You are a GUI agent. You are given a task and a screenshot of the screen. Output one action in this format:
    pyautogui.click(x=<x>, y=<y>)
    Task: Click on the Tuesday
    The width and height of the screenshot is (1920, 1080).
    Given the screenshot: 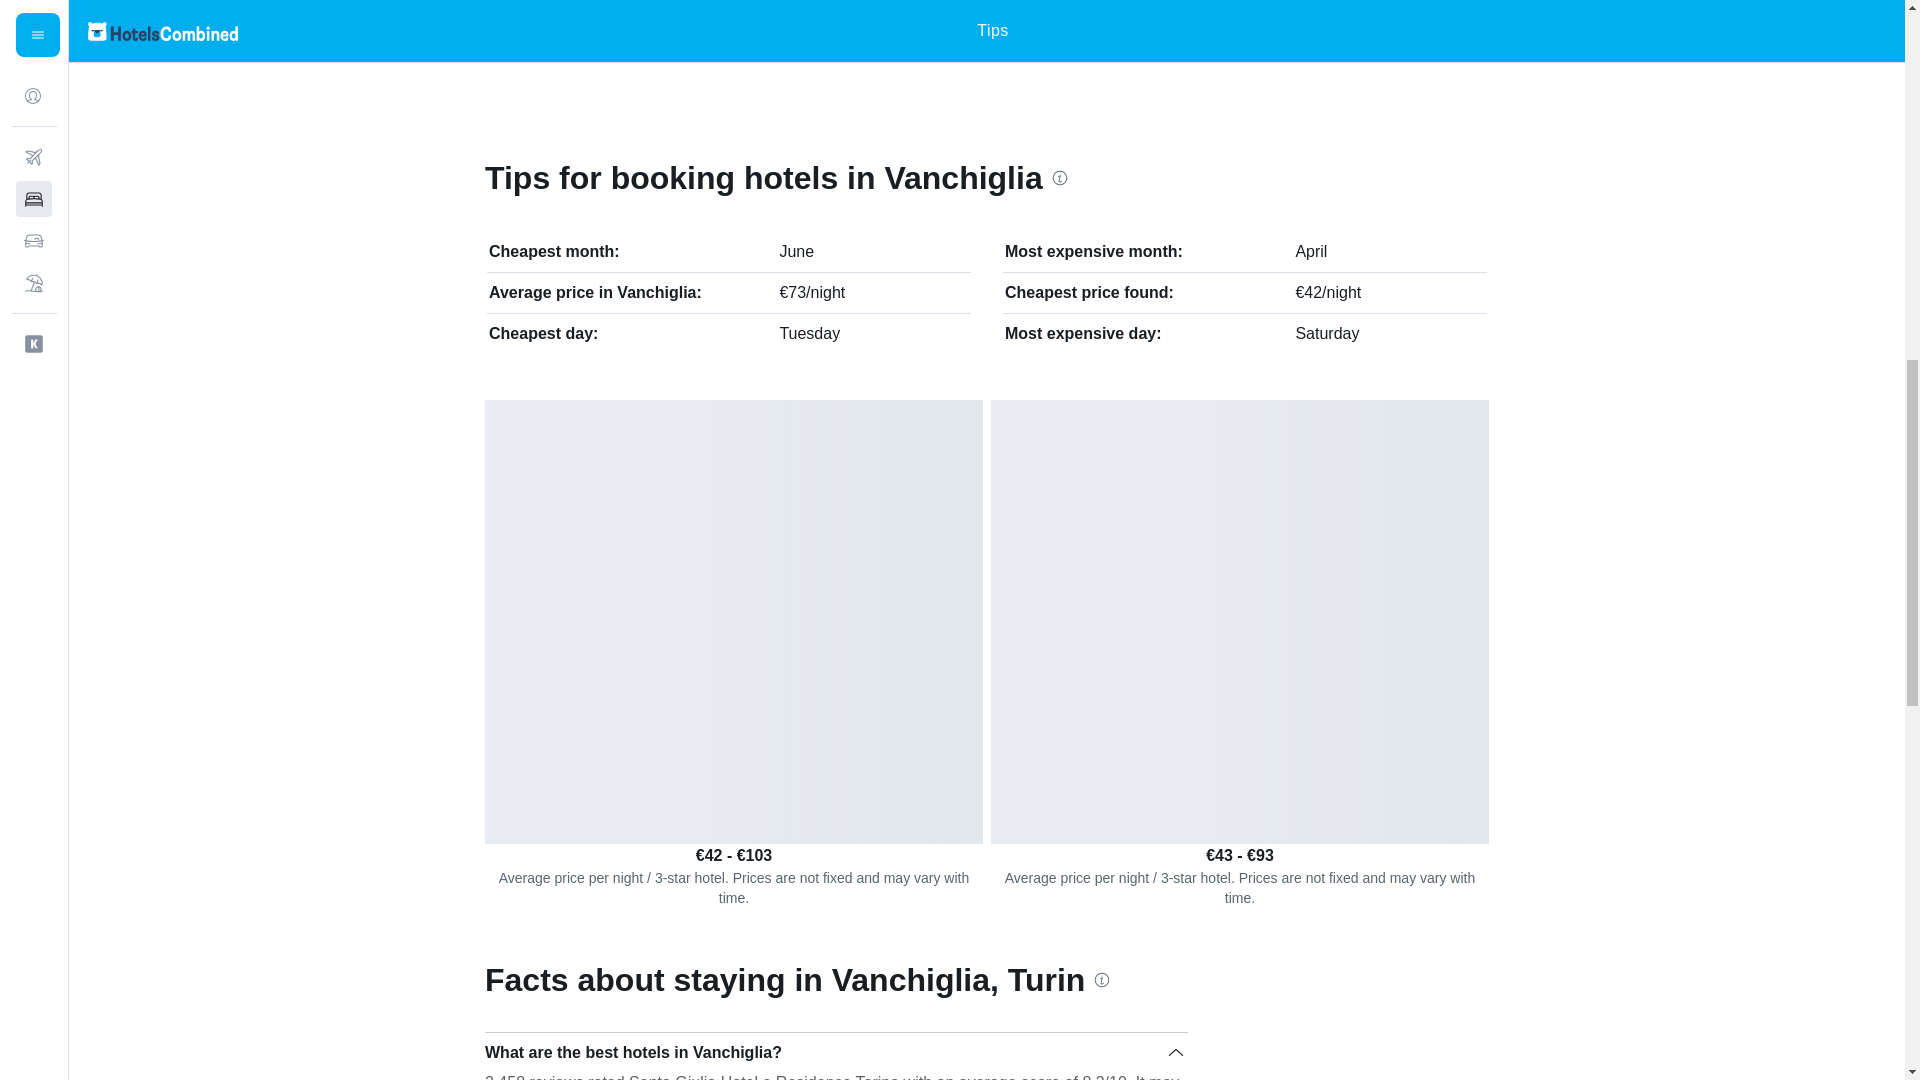 What is the action you would take?
    pyautogui.click(x=810, y=334)
    